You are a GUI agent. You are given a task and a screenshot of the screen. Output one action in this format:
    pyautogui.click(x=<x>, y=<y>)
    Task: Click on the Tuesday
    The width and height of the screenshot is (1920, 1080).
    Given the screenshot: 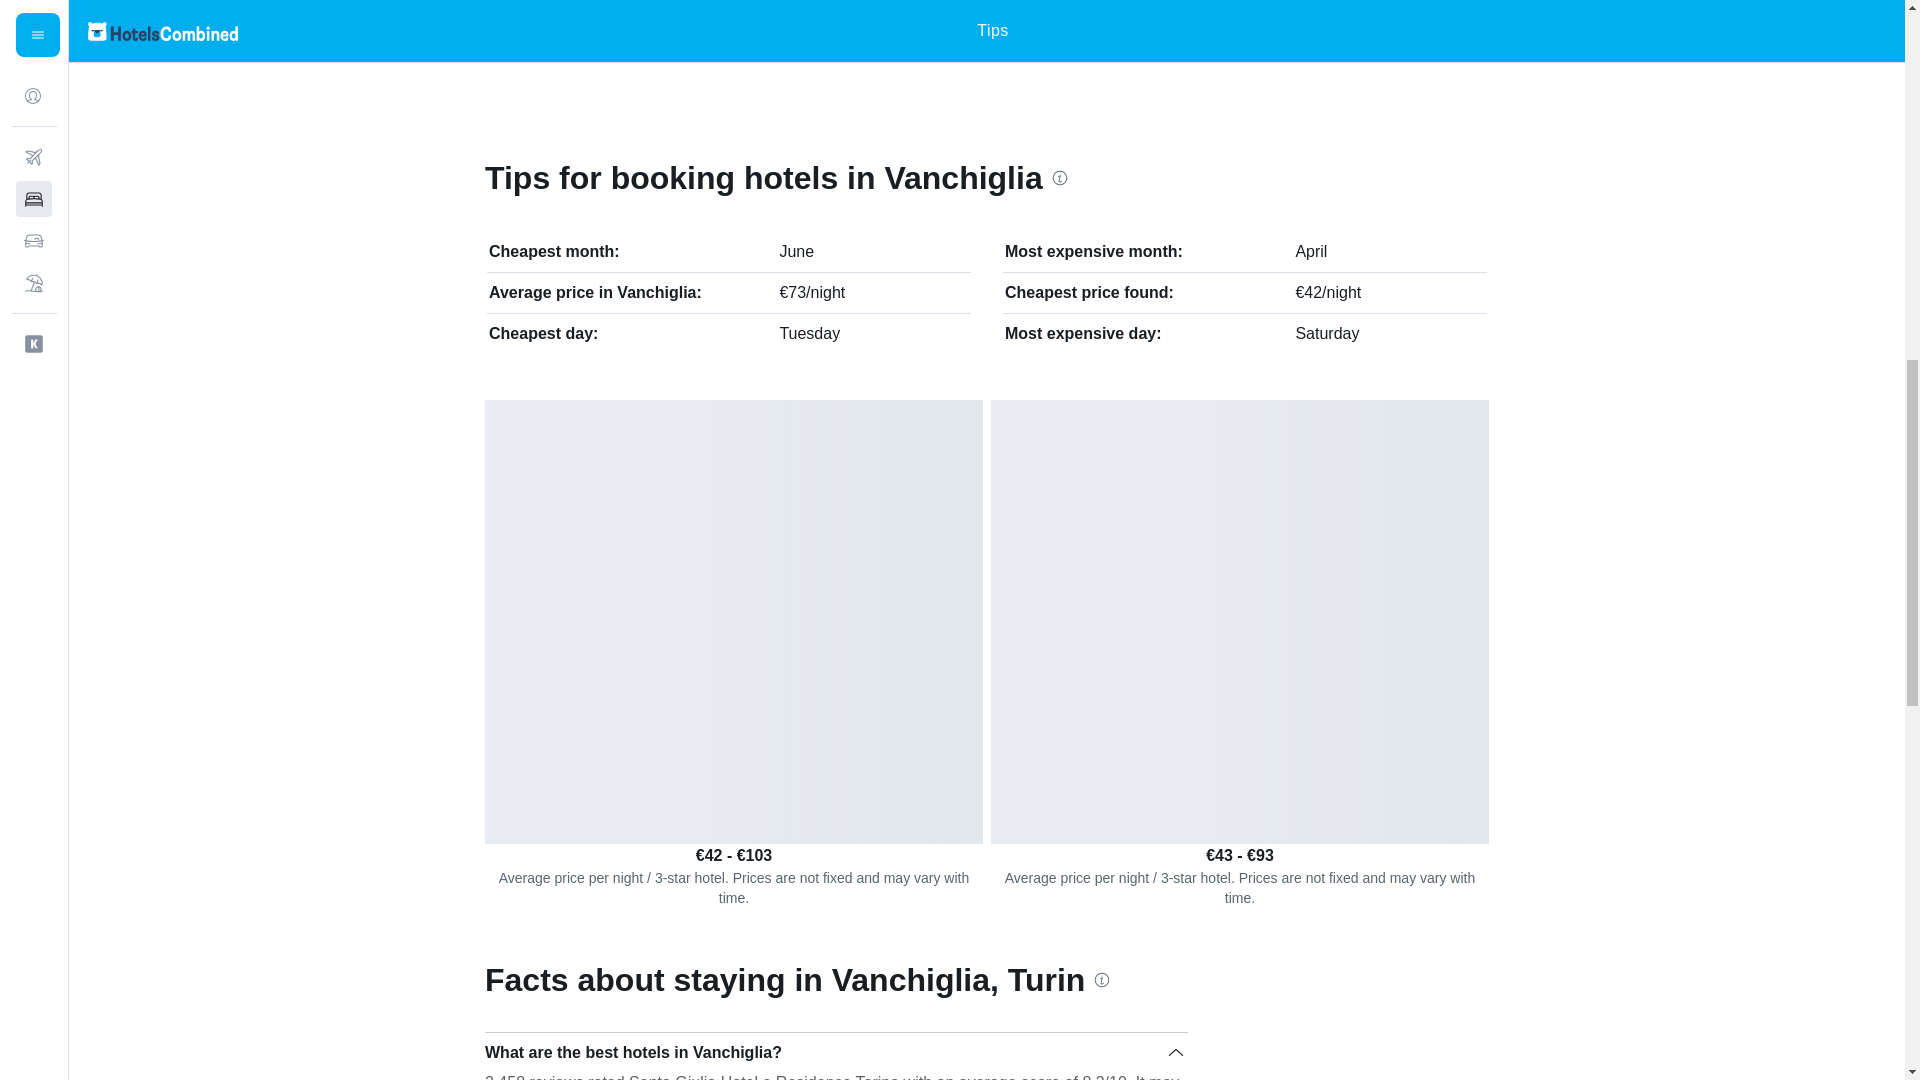 What is the action you would take?
    pyautogui.click(x=810, y=334)
    